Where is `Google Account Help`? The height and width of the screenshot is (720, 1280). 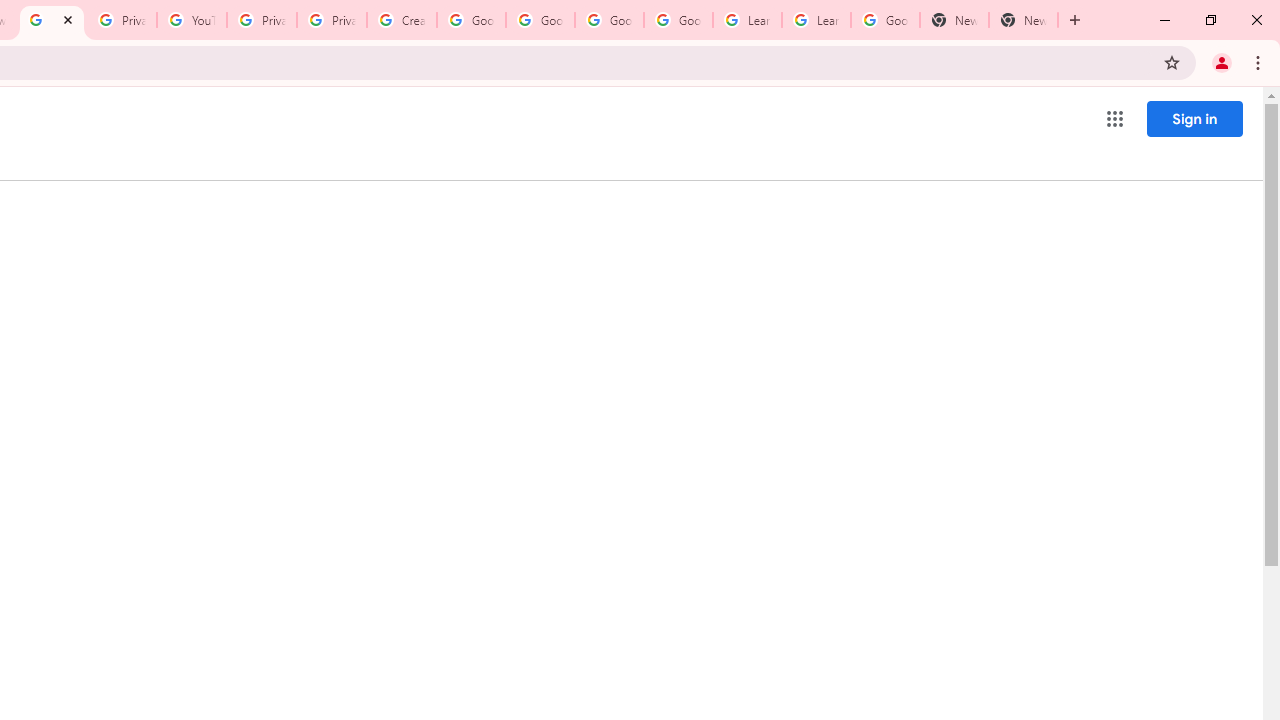
Google Account Help is located at coordinates (608, 20).